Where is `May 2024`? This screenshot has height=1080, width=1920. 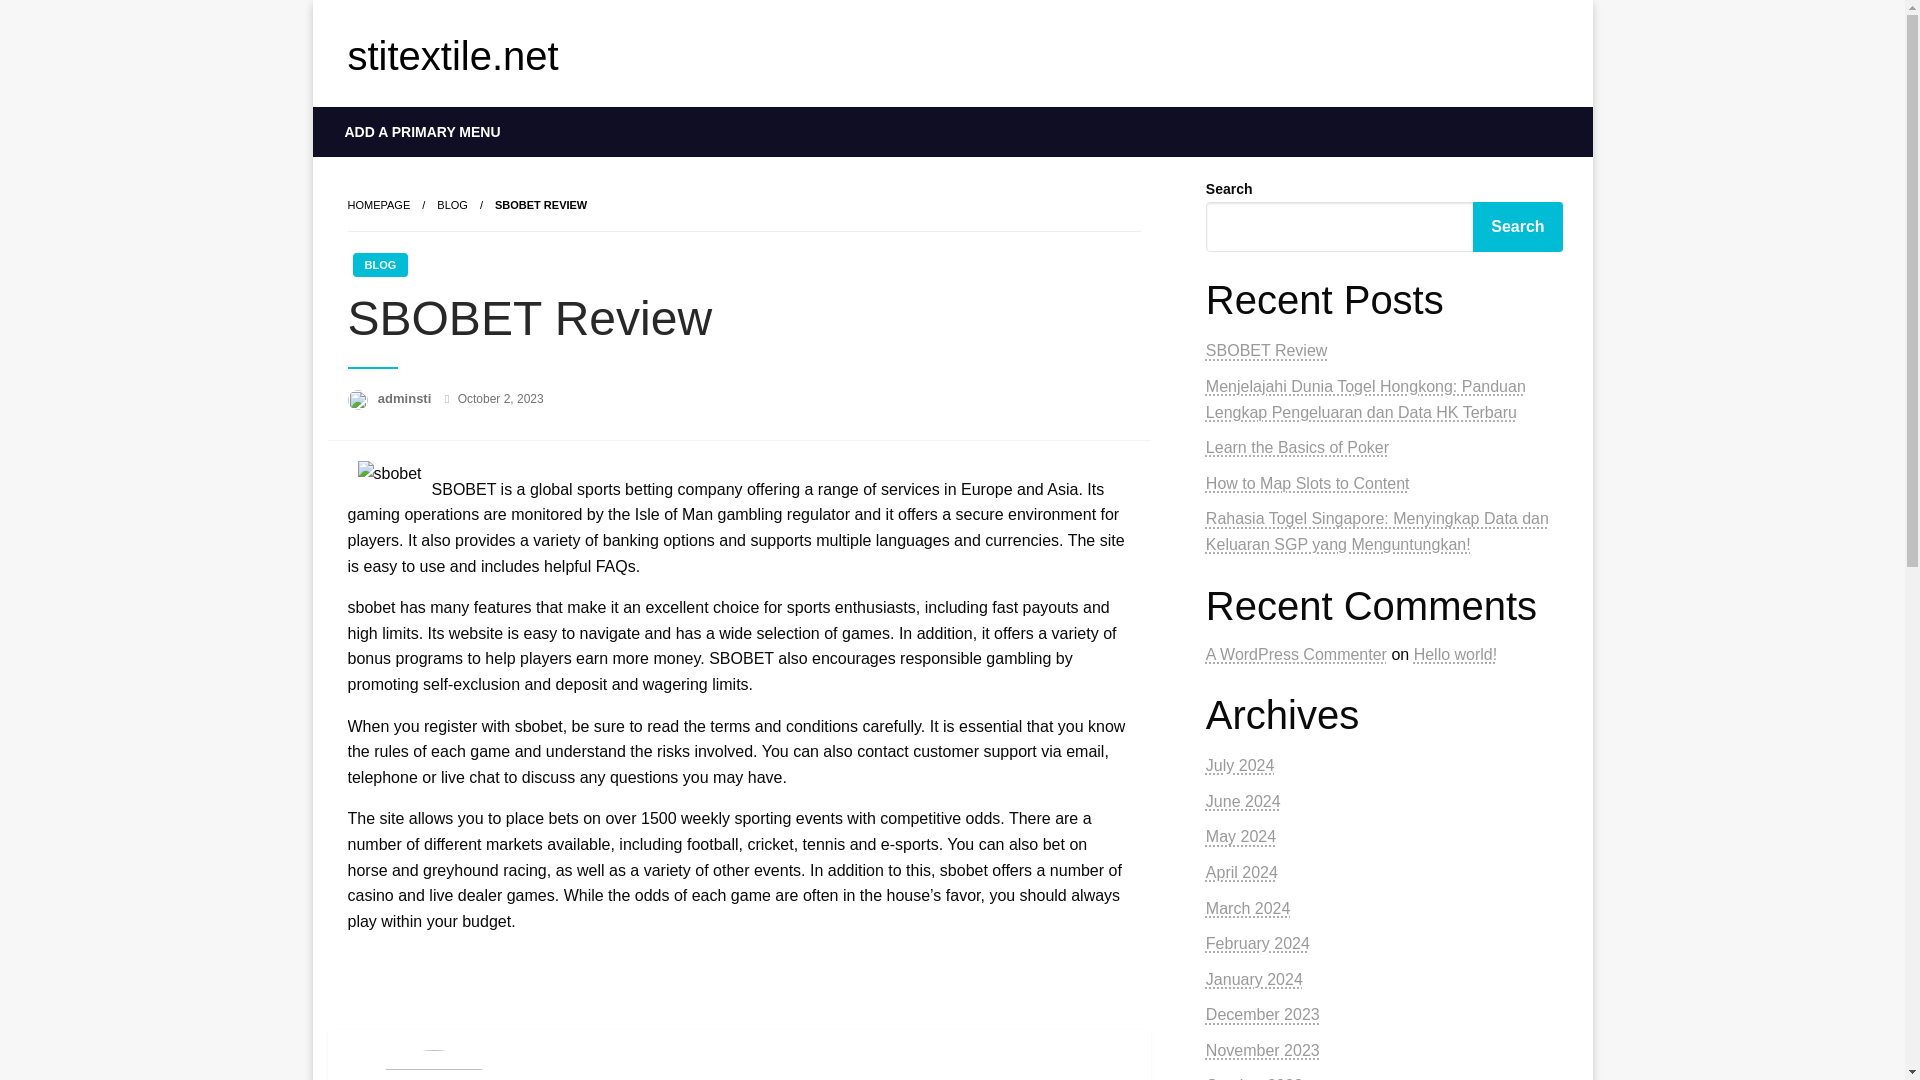 May 2024 is located at coordinates (1240, 836).